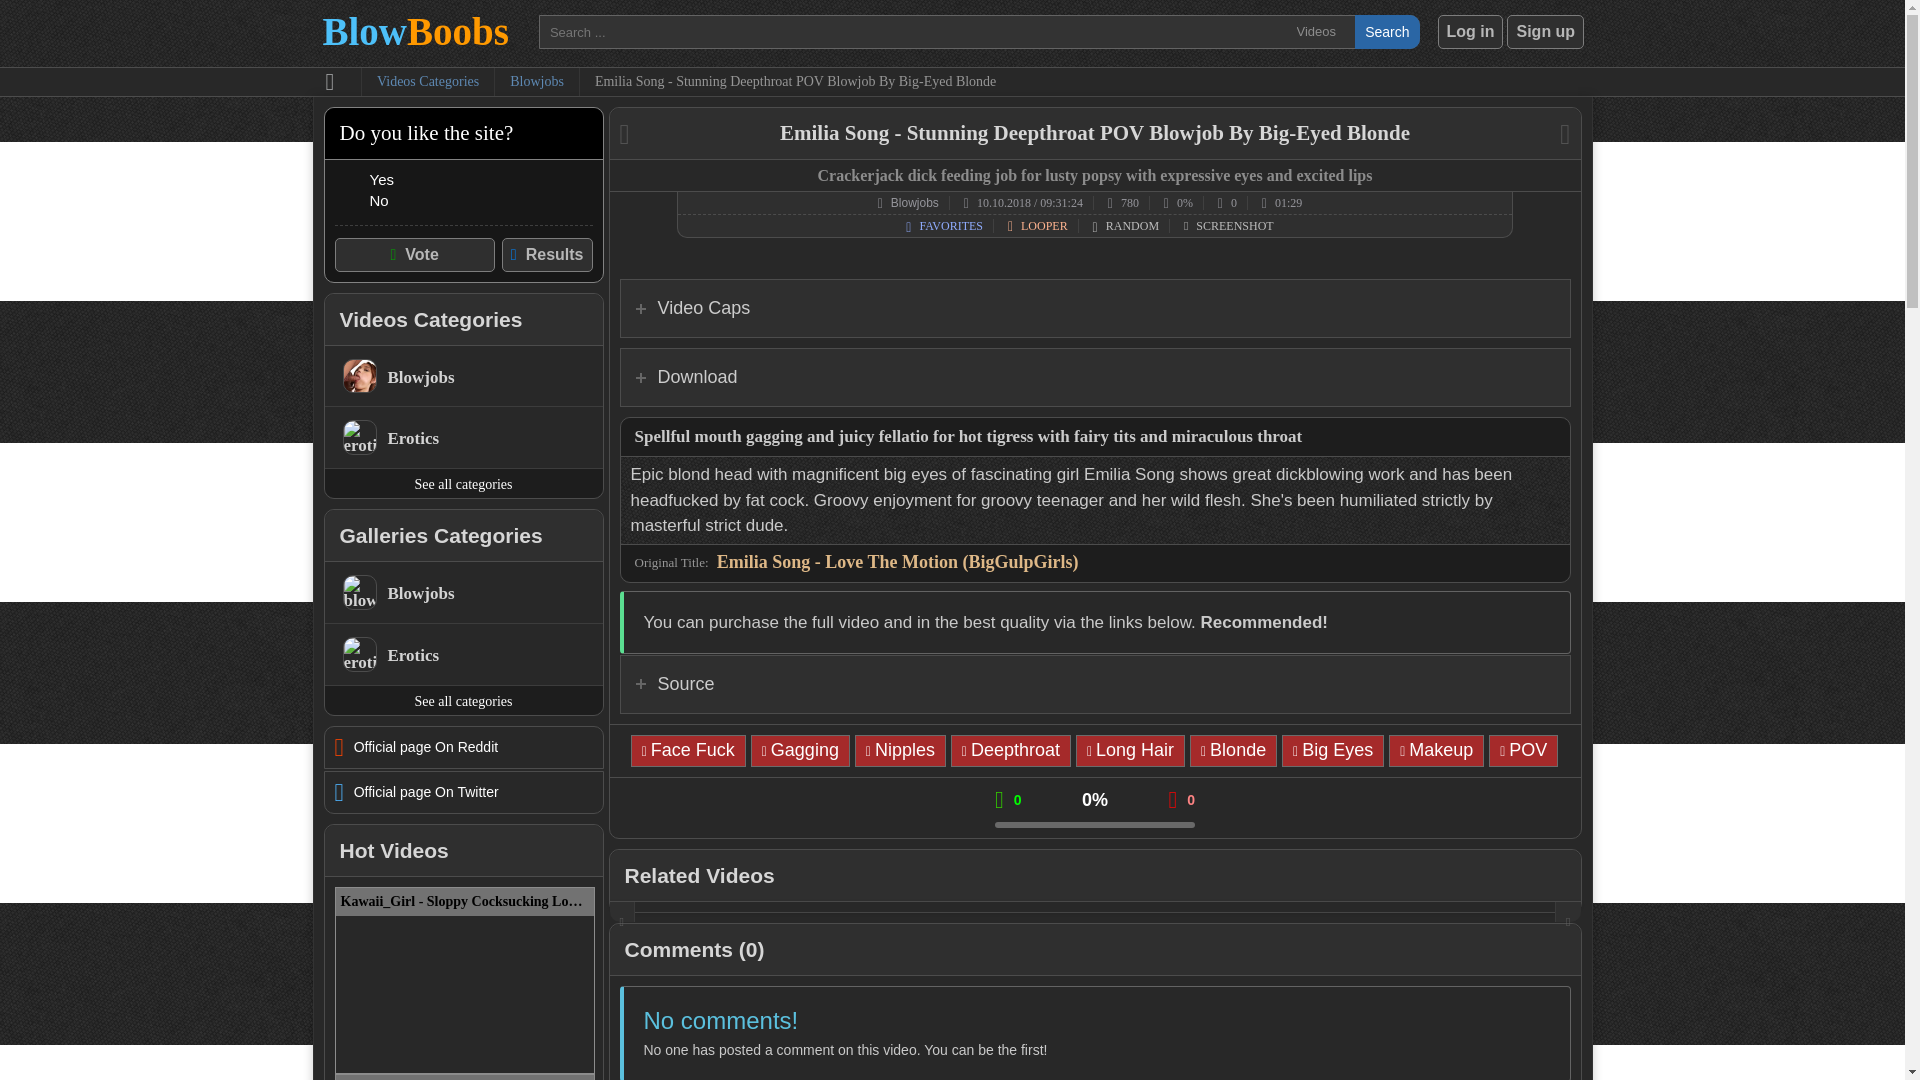 Image resolution: width=1920 pixels, height=1080 pixels. Describe the element at coordinates (1436, 750) in the screenshot. I see `Makeup` at that location.